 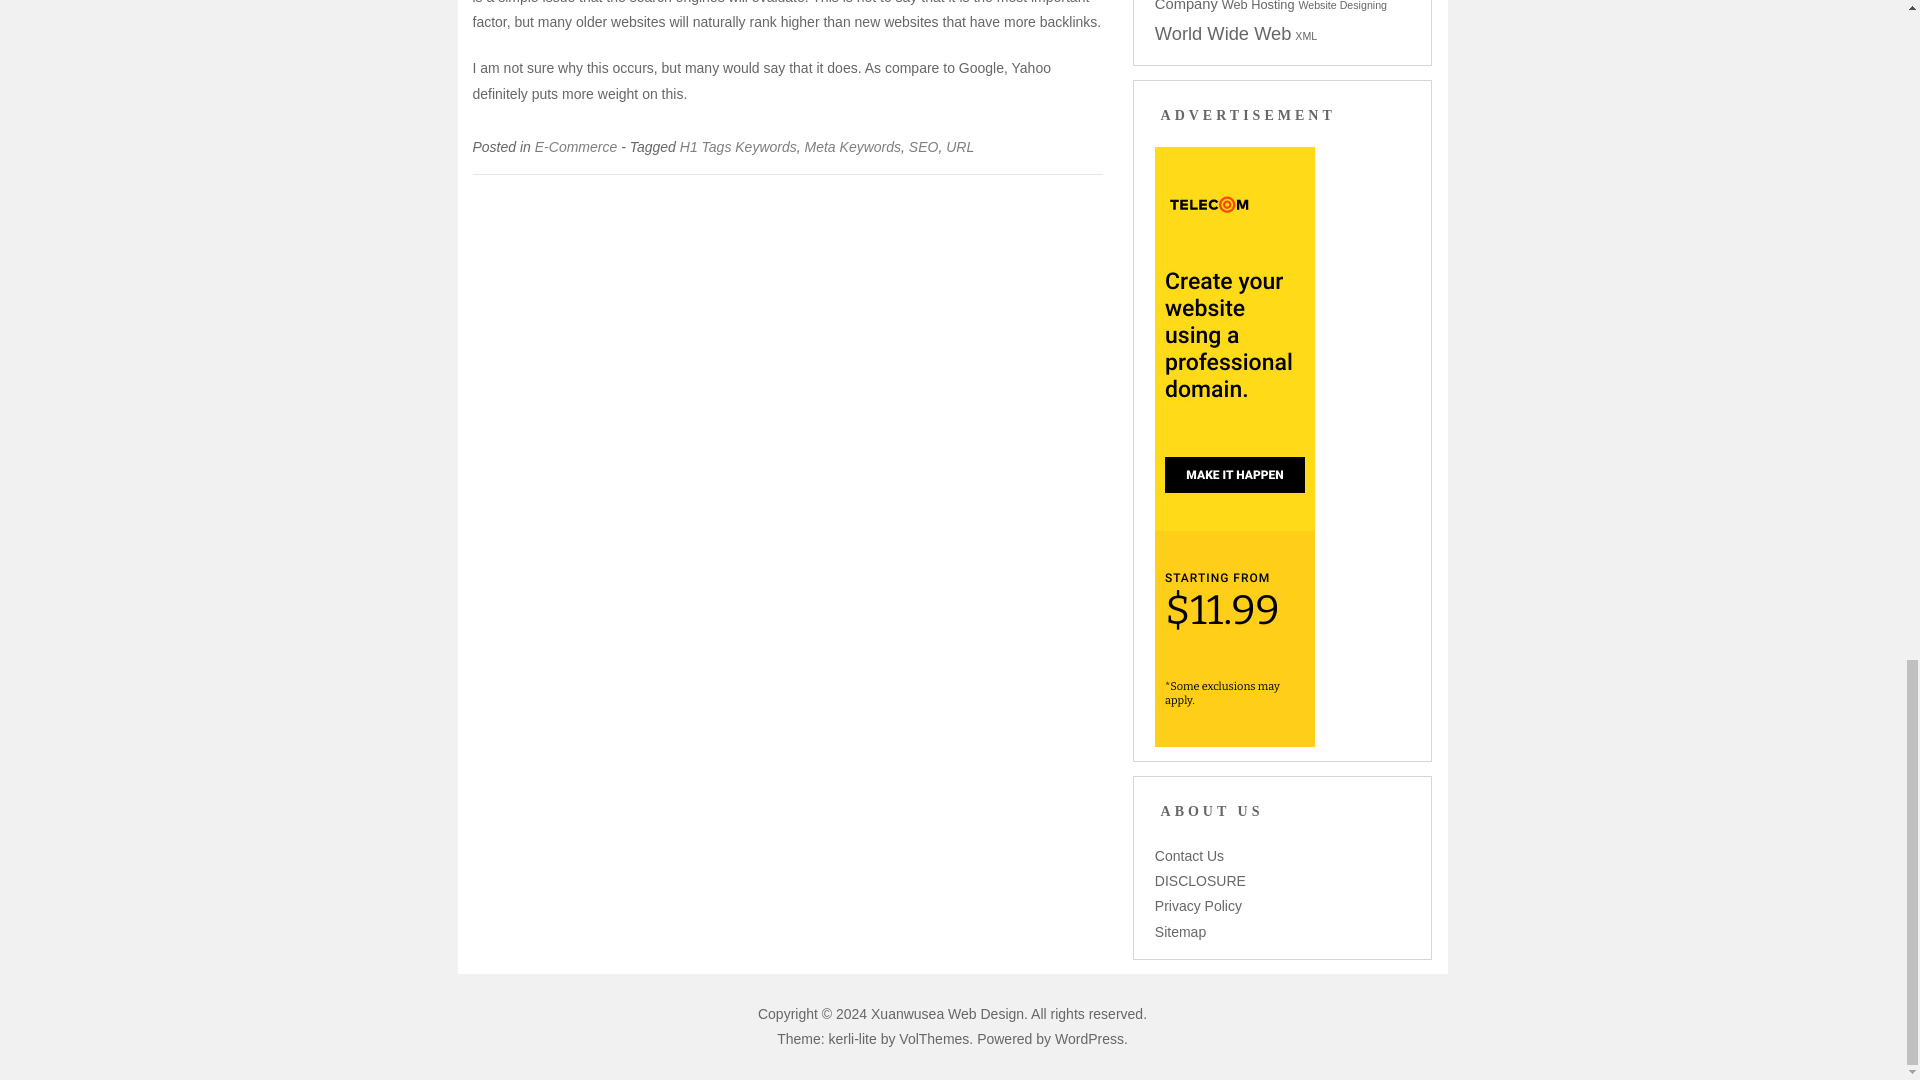 What do you see at coordinates (934, 1038) in the screenshot?
I see `VolThemes` at bounding box center [934, 1038].